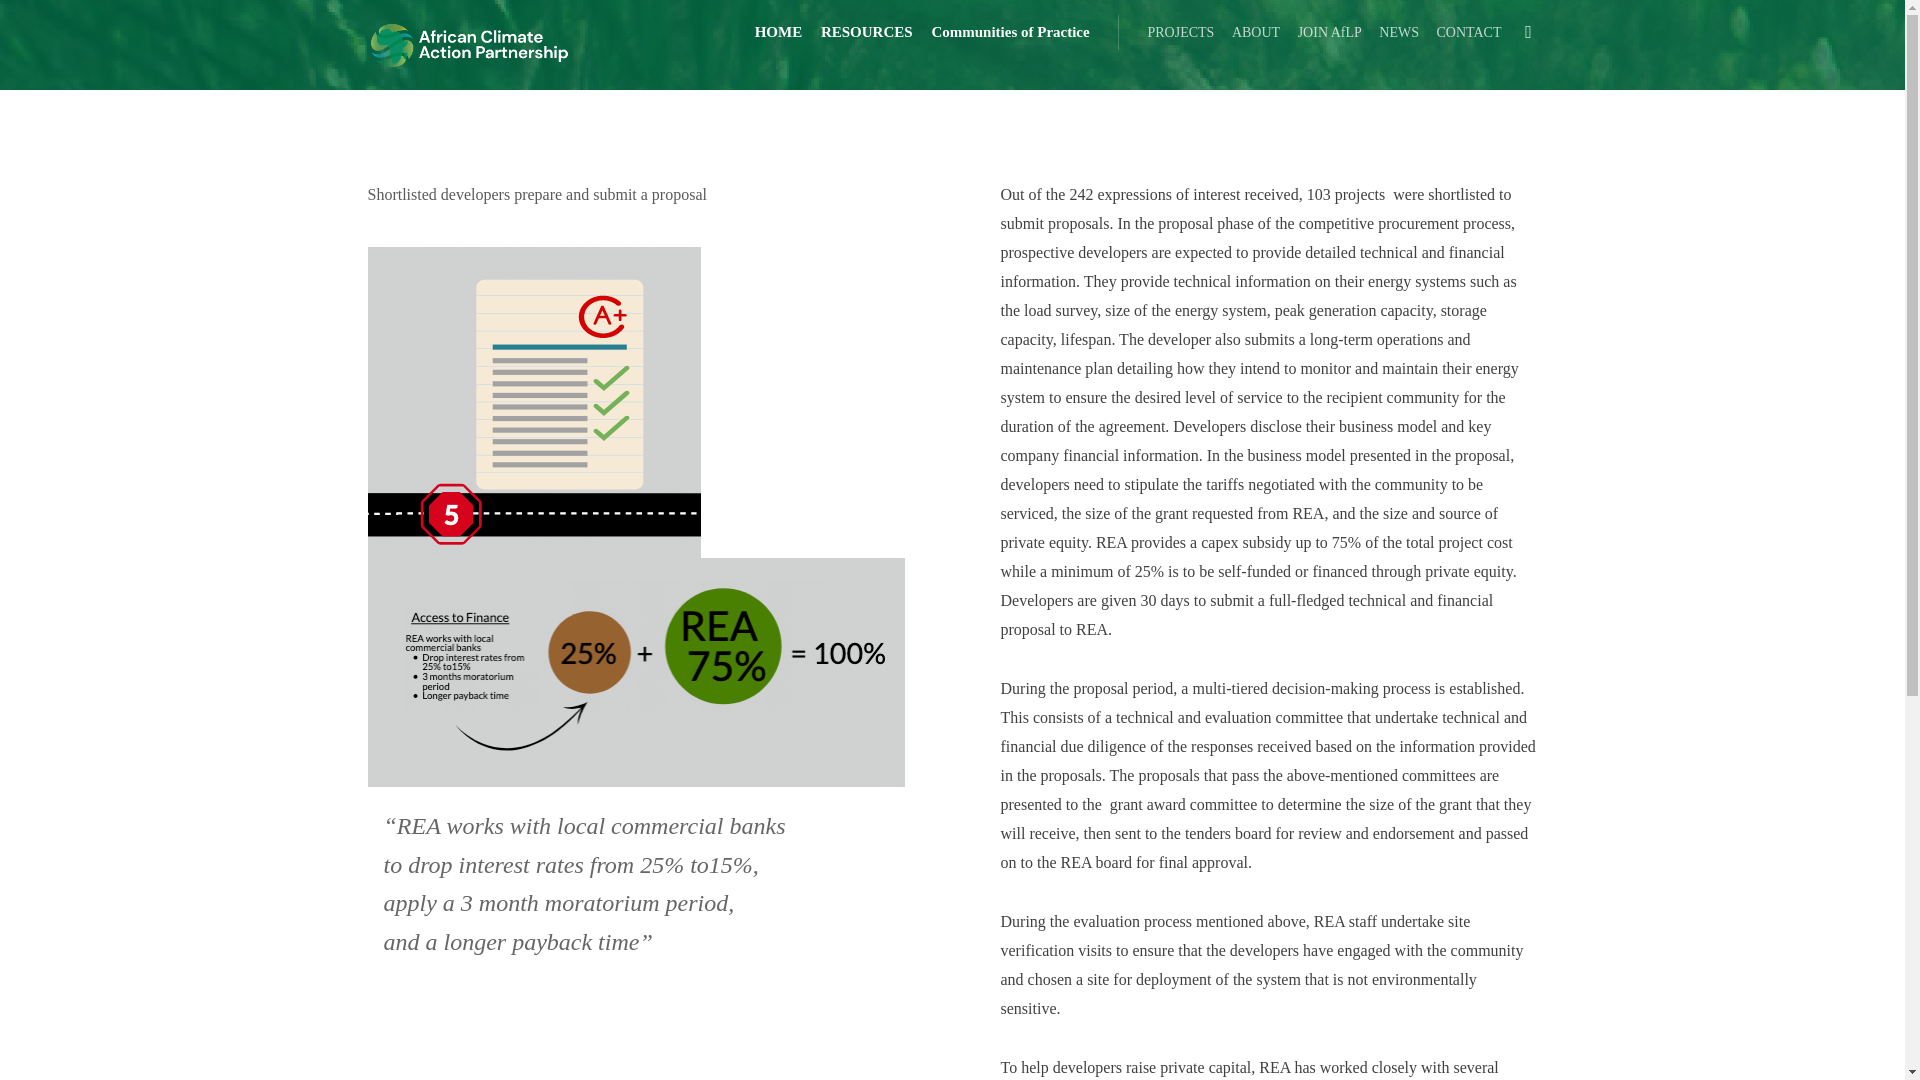 The height and width of the screenshot is (1080, 1920). Describe the element at coordinates (1010, 32) in the screenshot. I see `Communities of Practice` at that location.